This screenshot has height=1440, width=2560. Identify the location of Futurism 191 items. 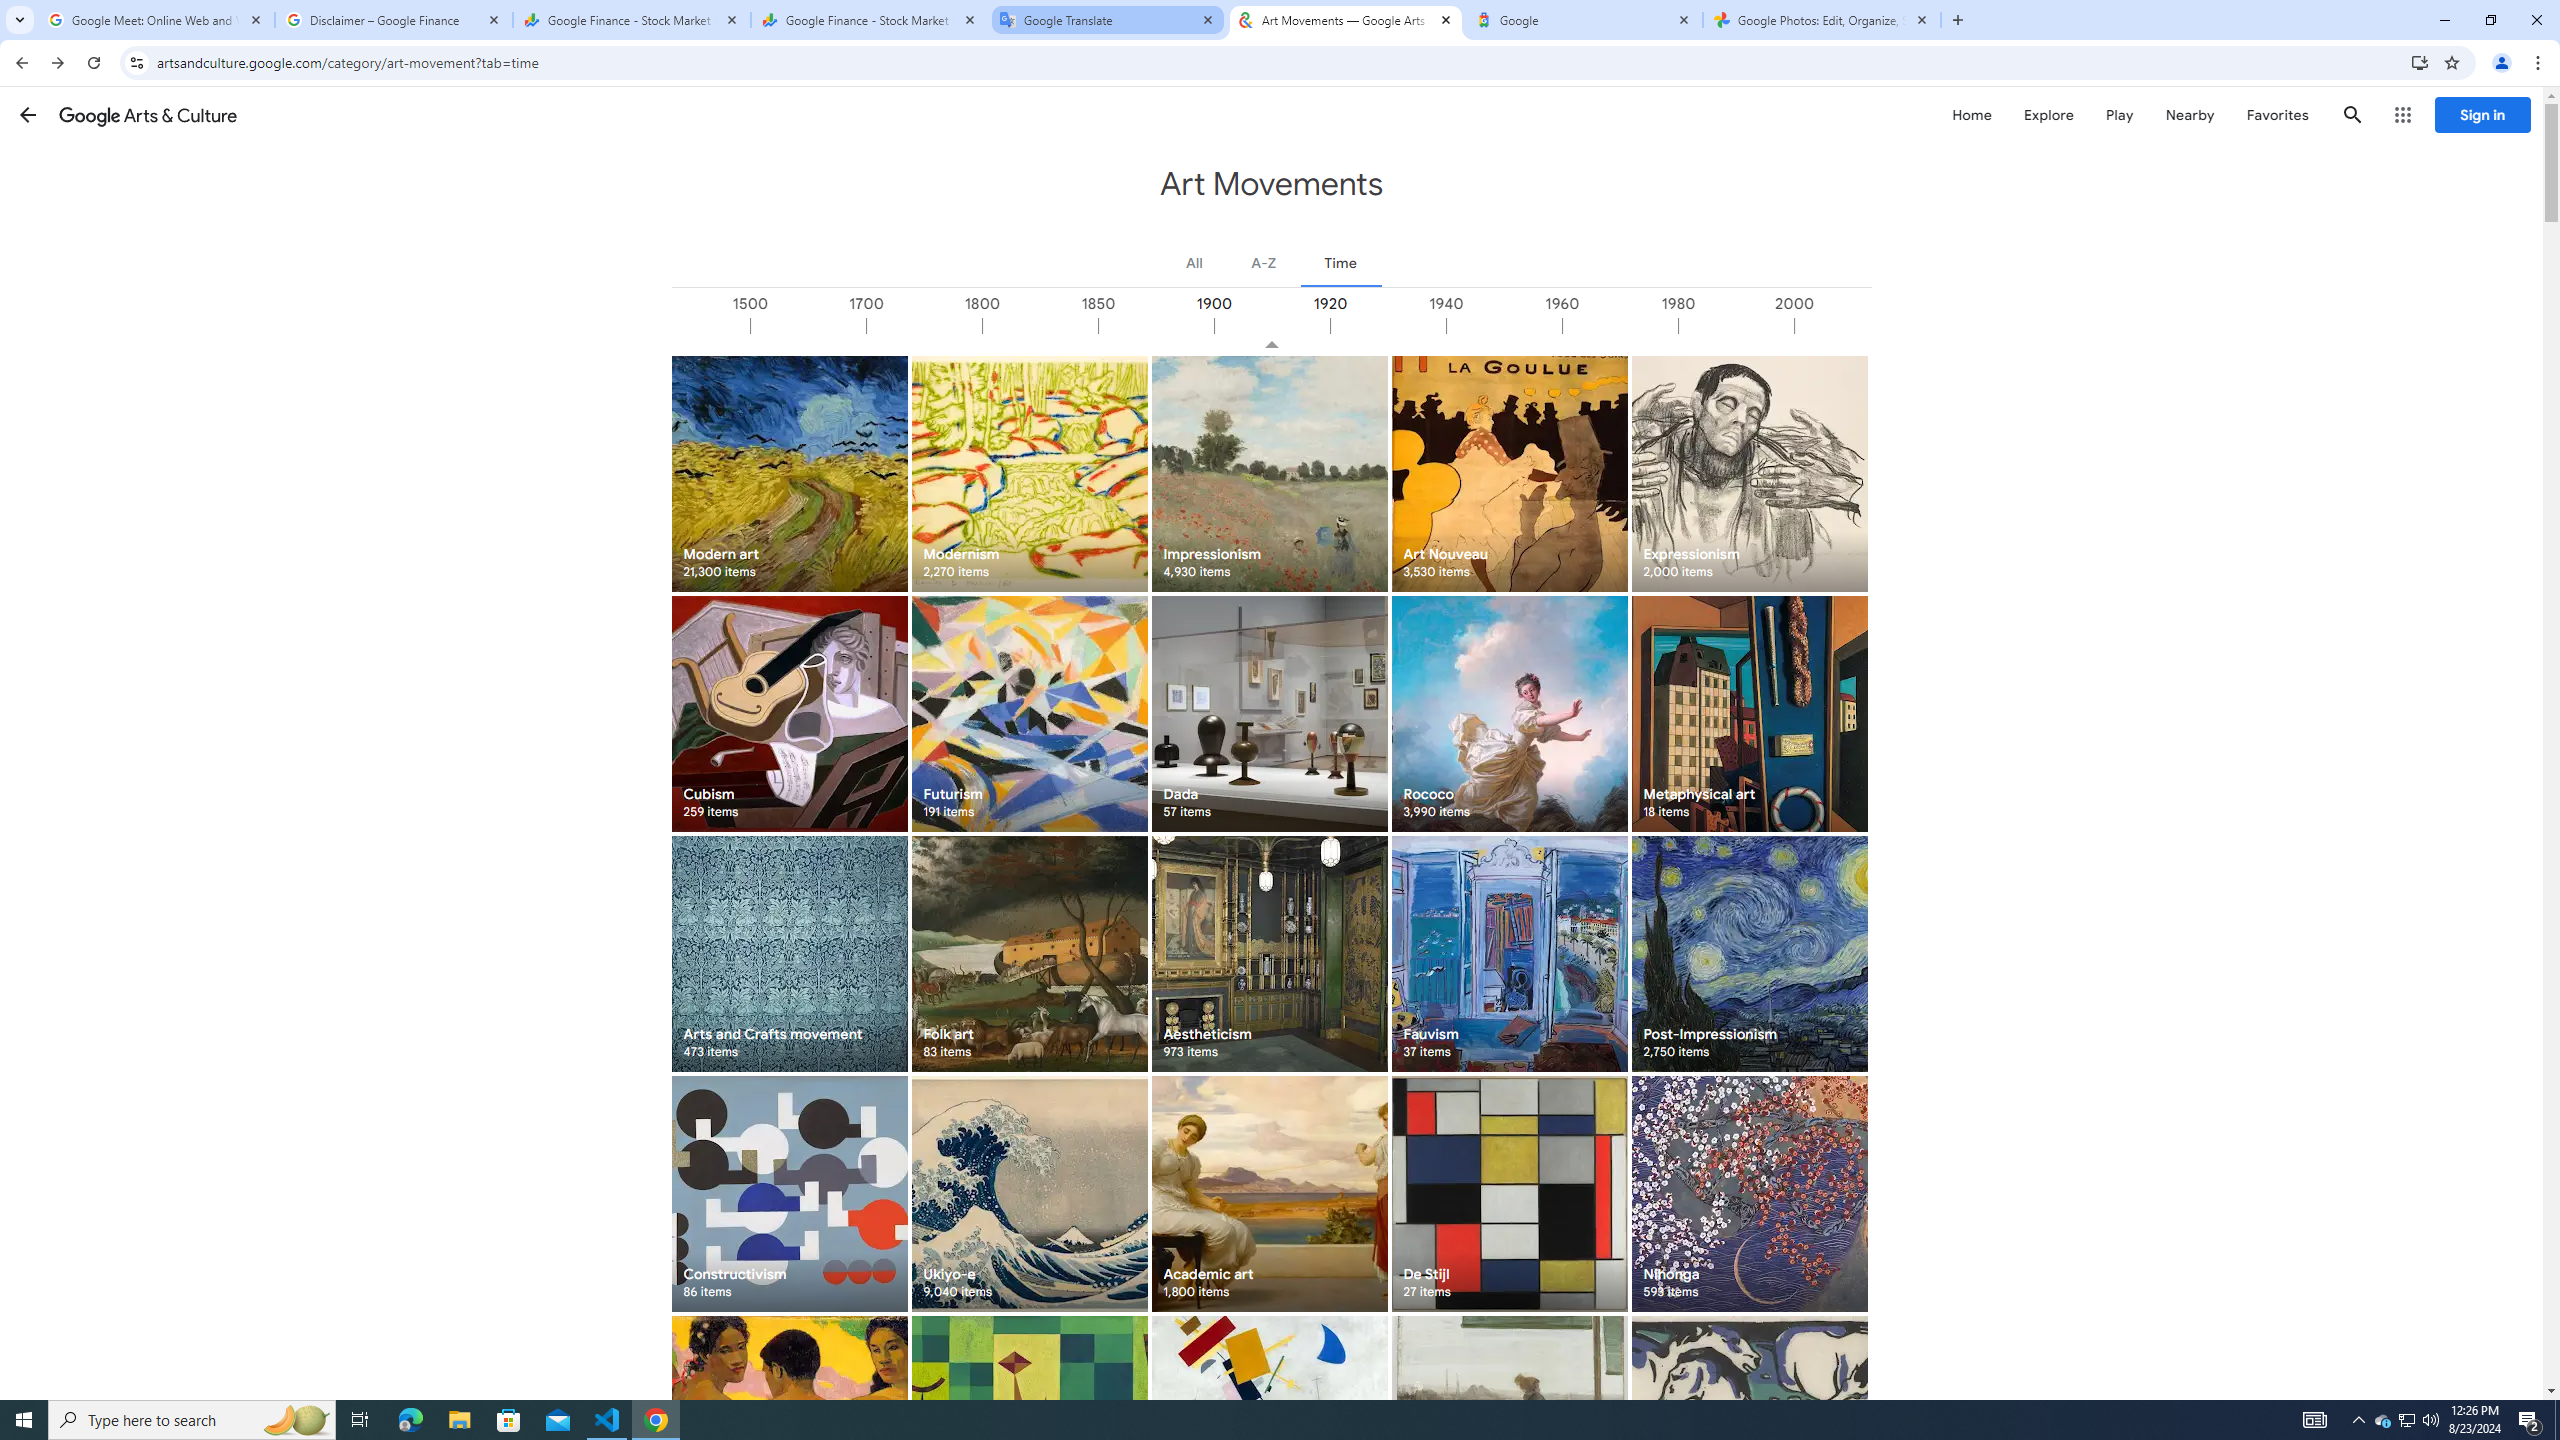
(1028, 714).